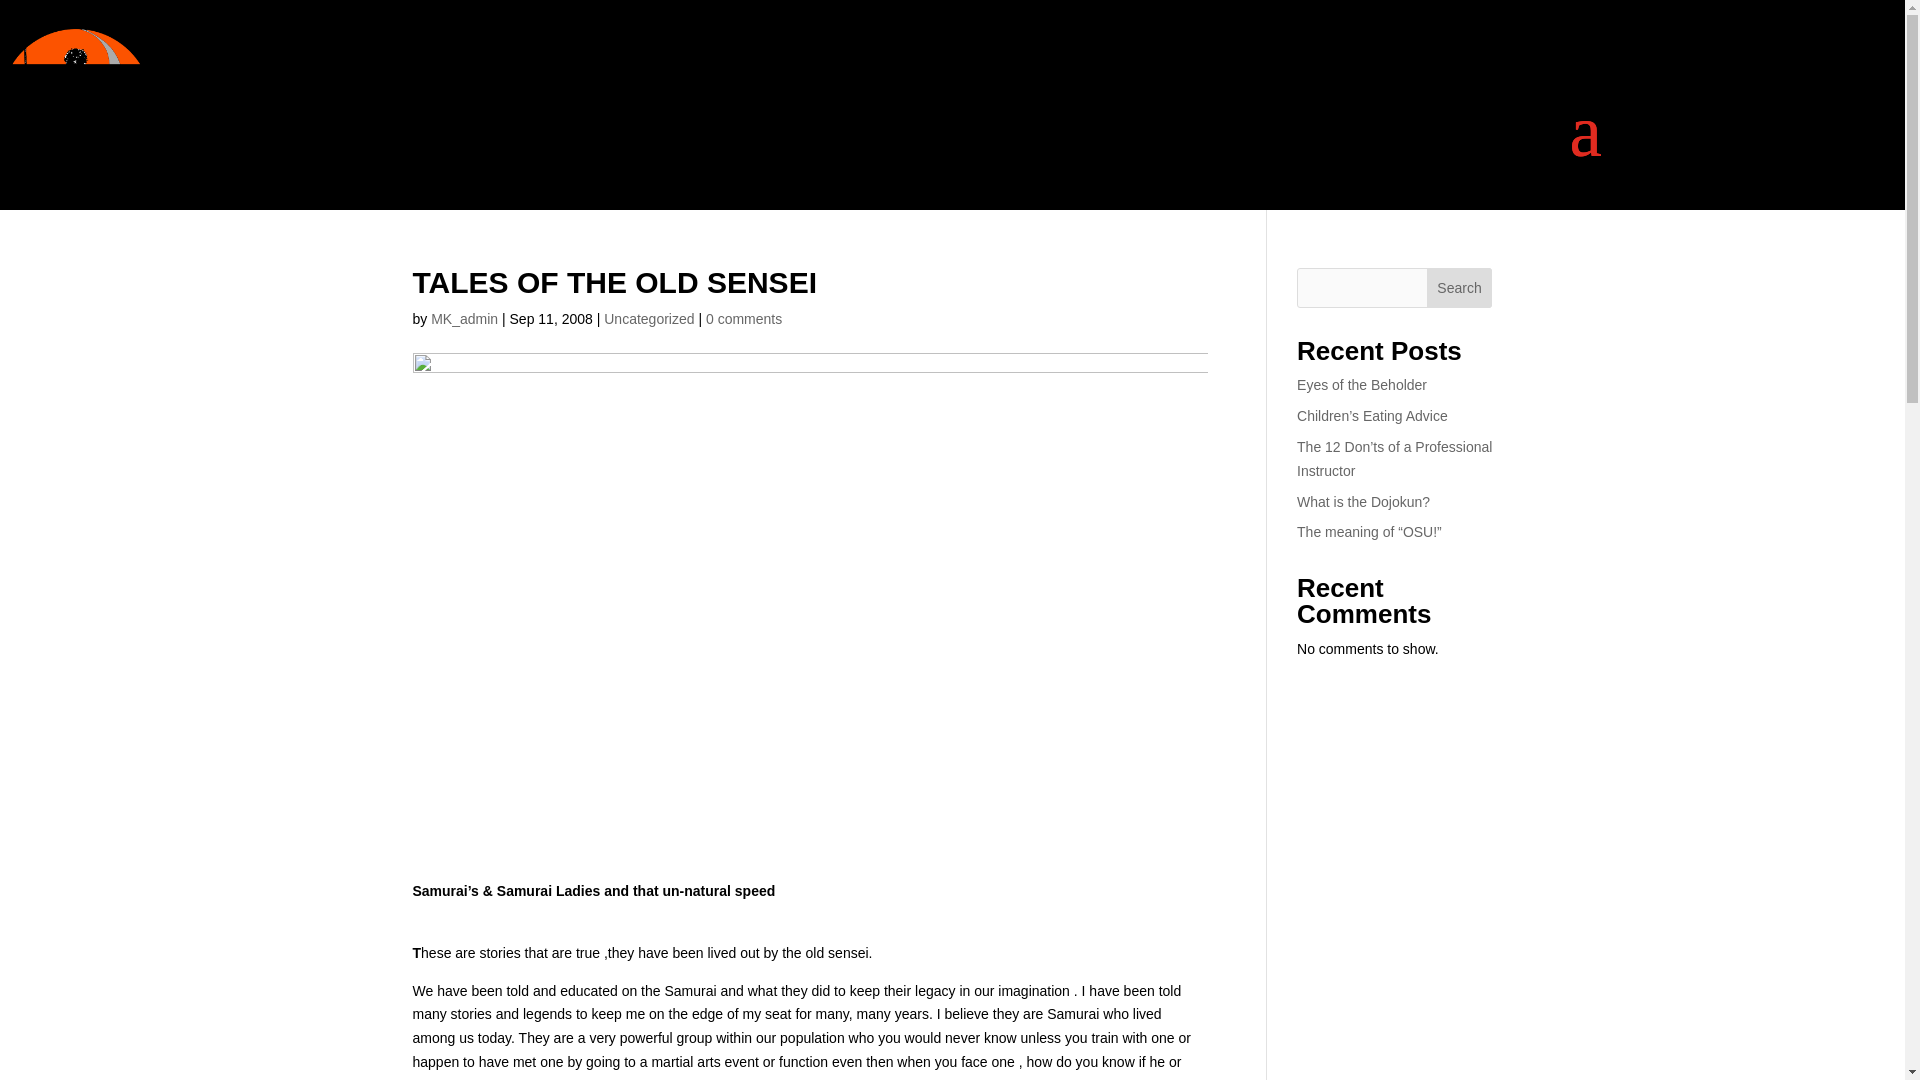 The height and width of the screenshot is (1080, 1920). Describe the element at coordinates (1460, 287) in the screenshot. I see `Search` at that location.